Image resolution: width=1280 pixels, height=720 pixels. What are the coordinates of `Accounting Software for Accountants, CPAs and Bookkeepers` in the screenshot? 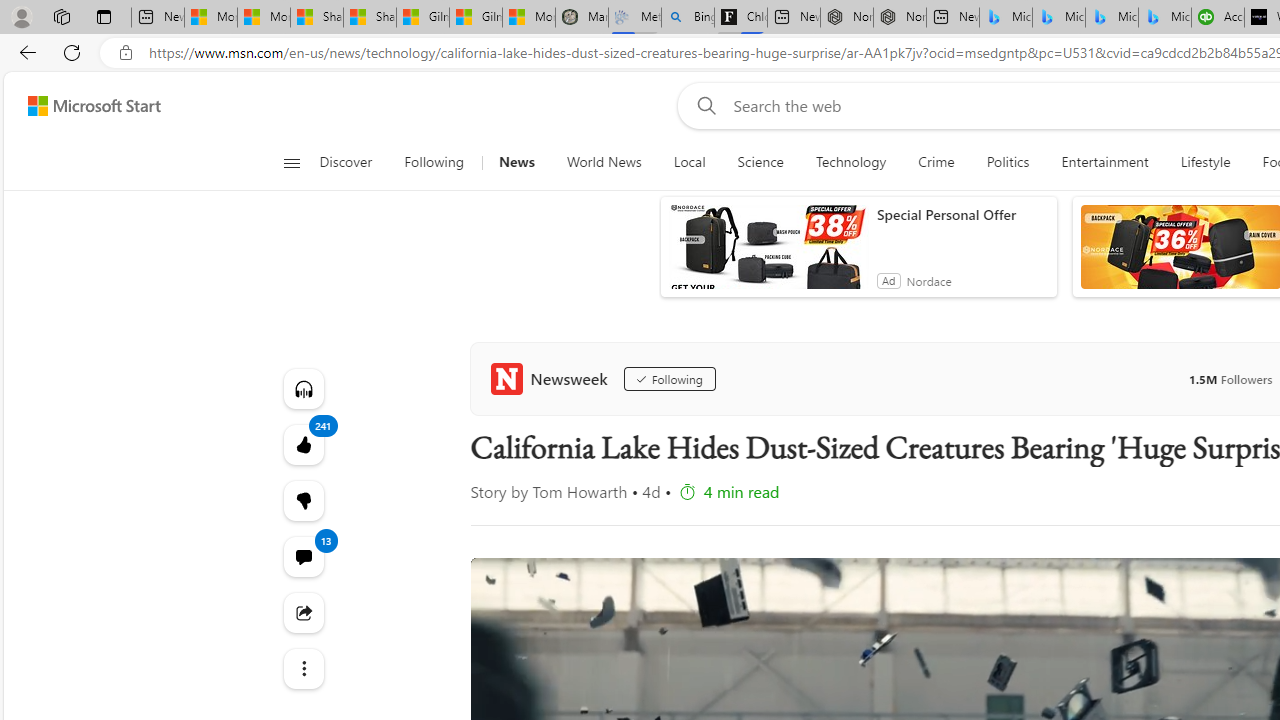 It's located at (1218, 18).